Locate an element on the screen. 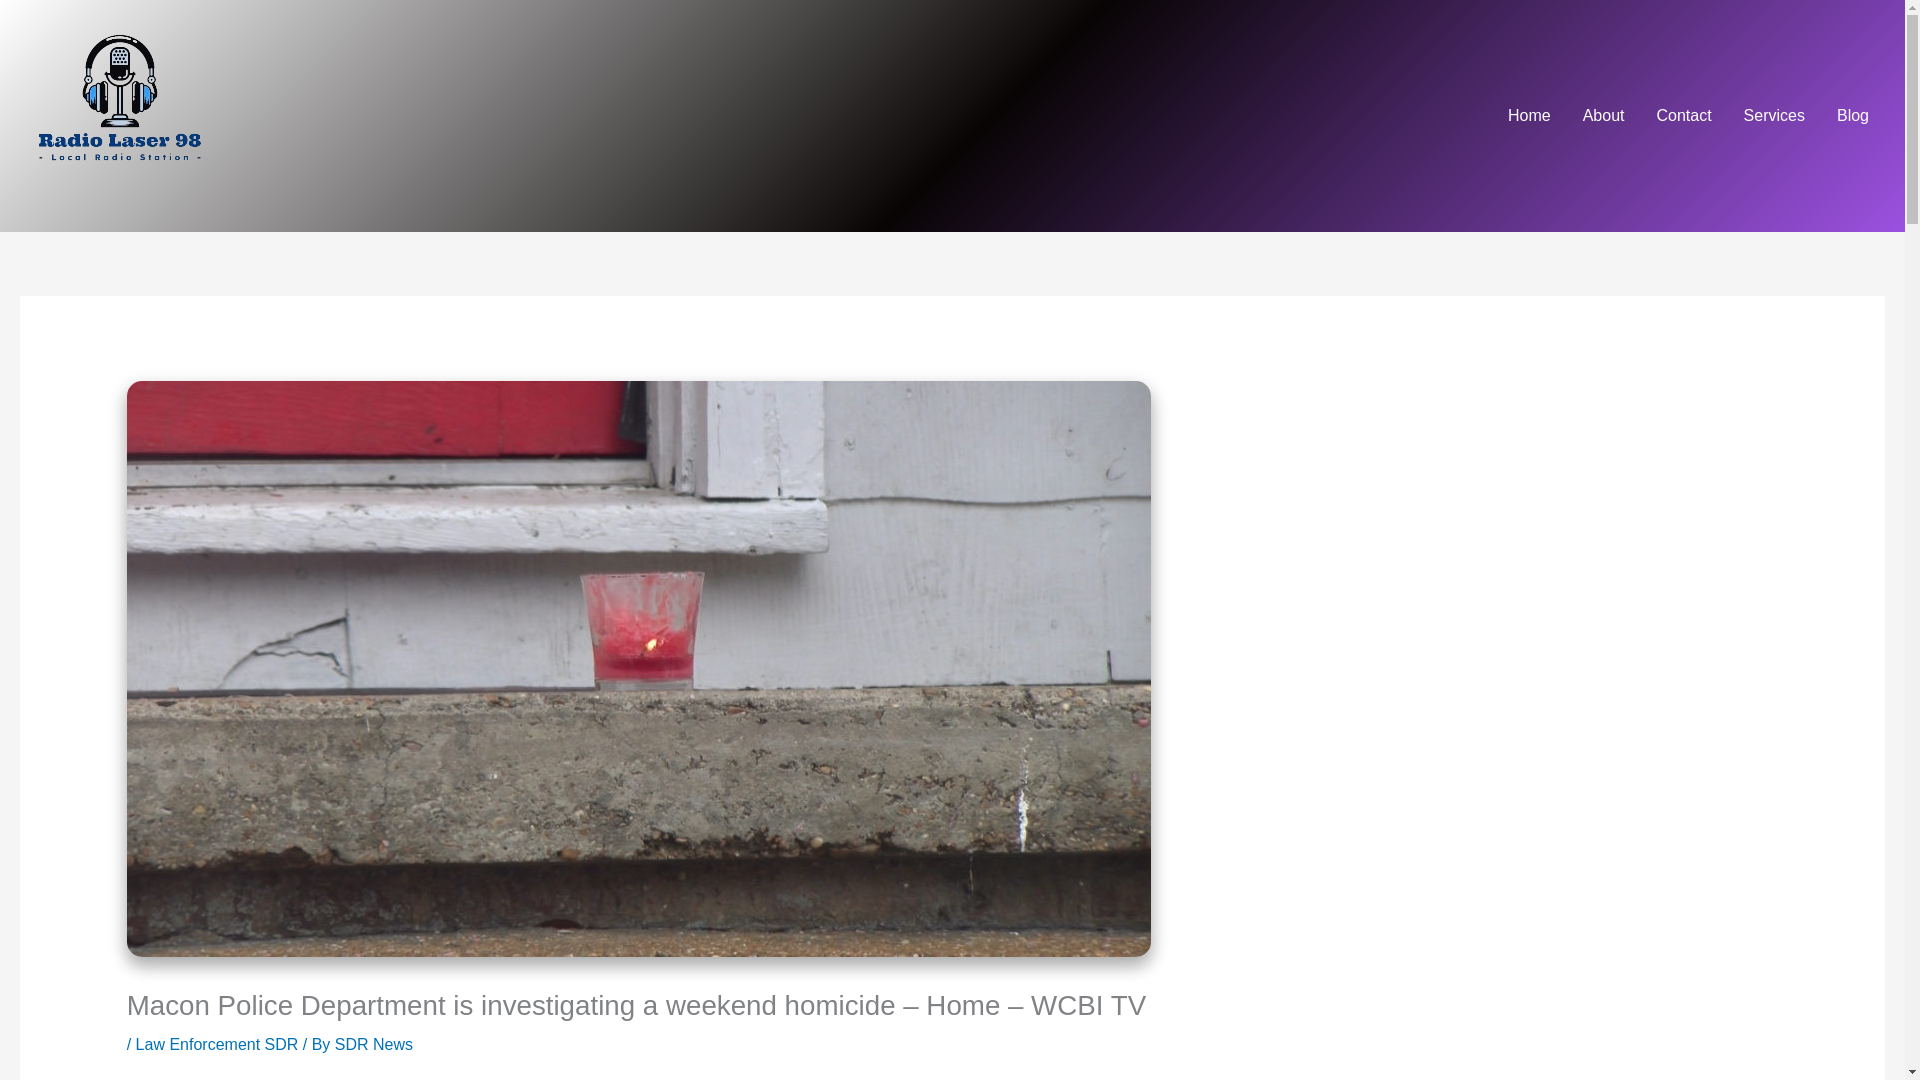  Home is located at coordinates (1528, 116).